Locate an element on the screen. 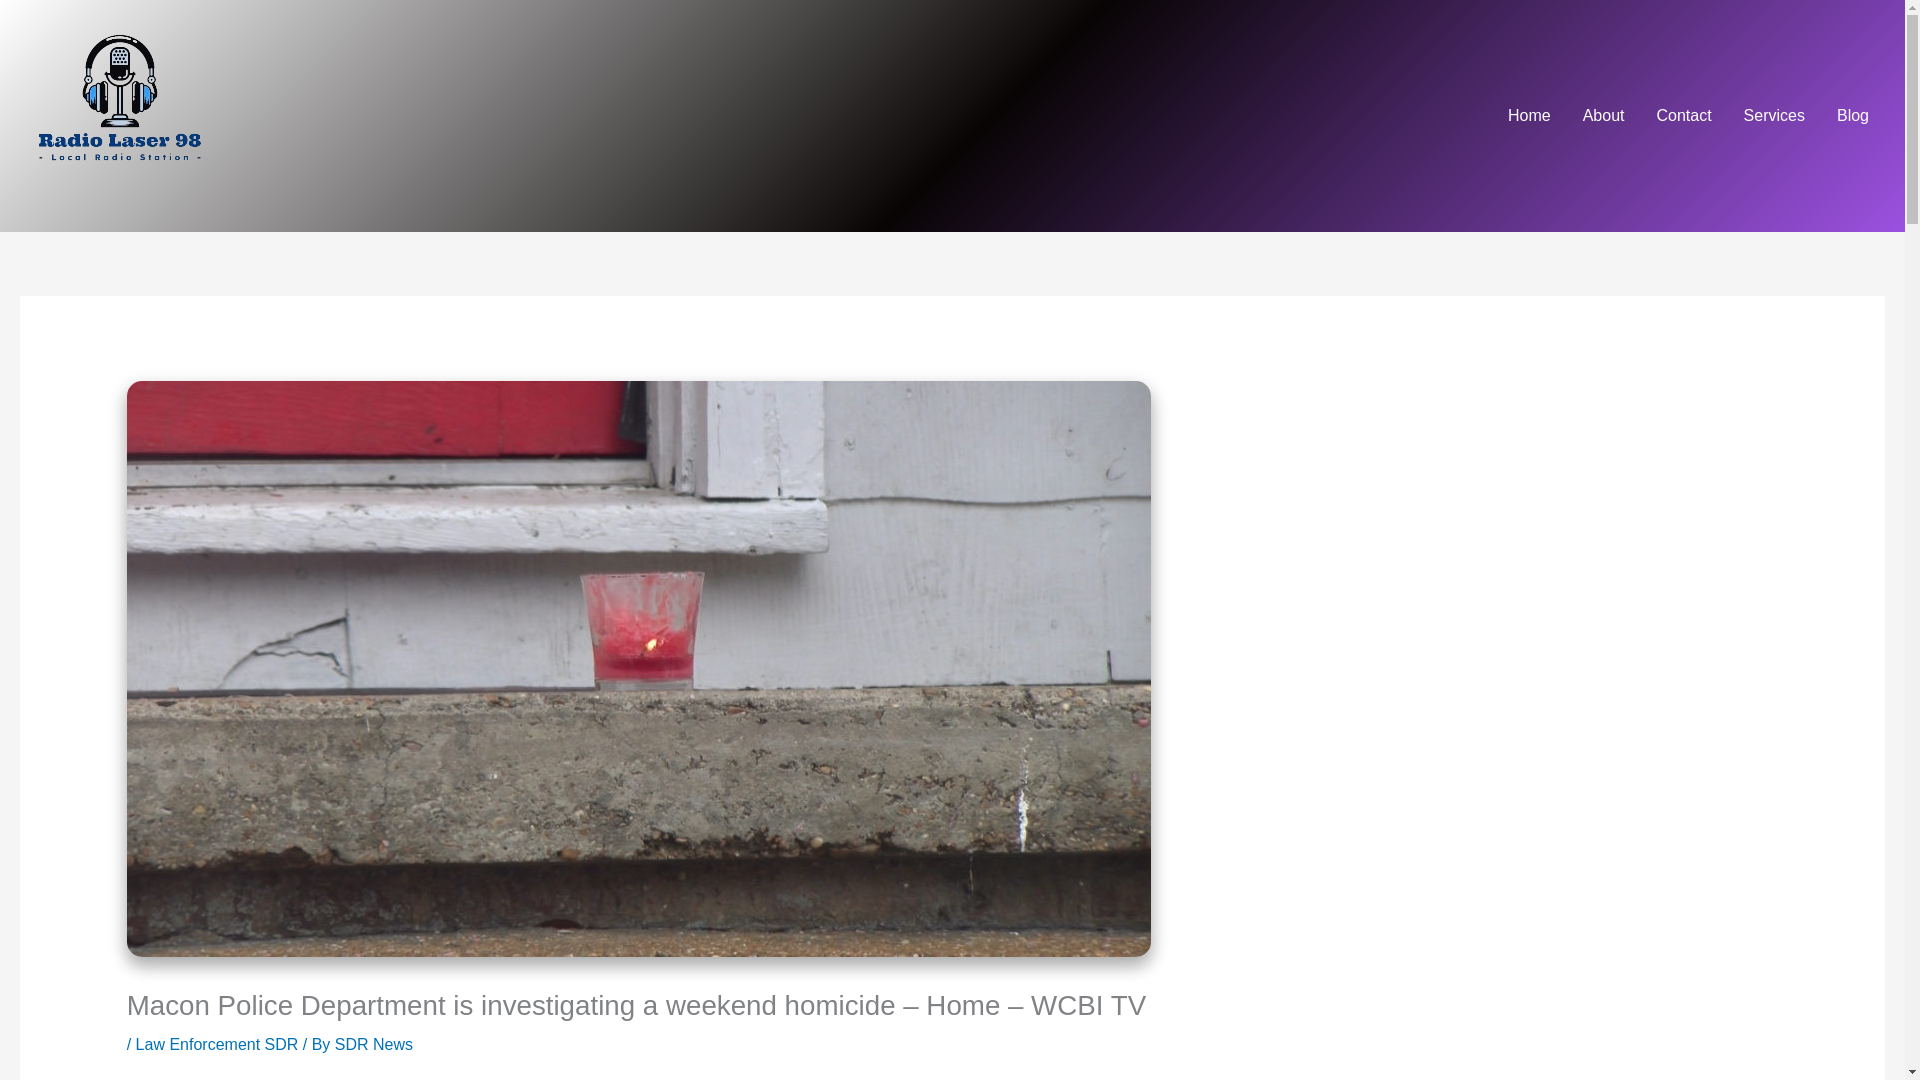  Home is located at coordinates (1528, 116).